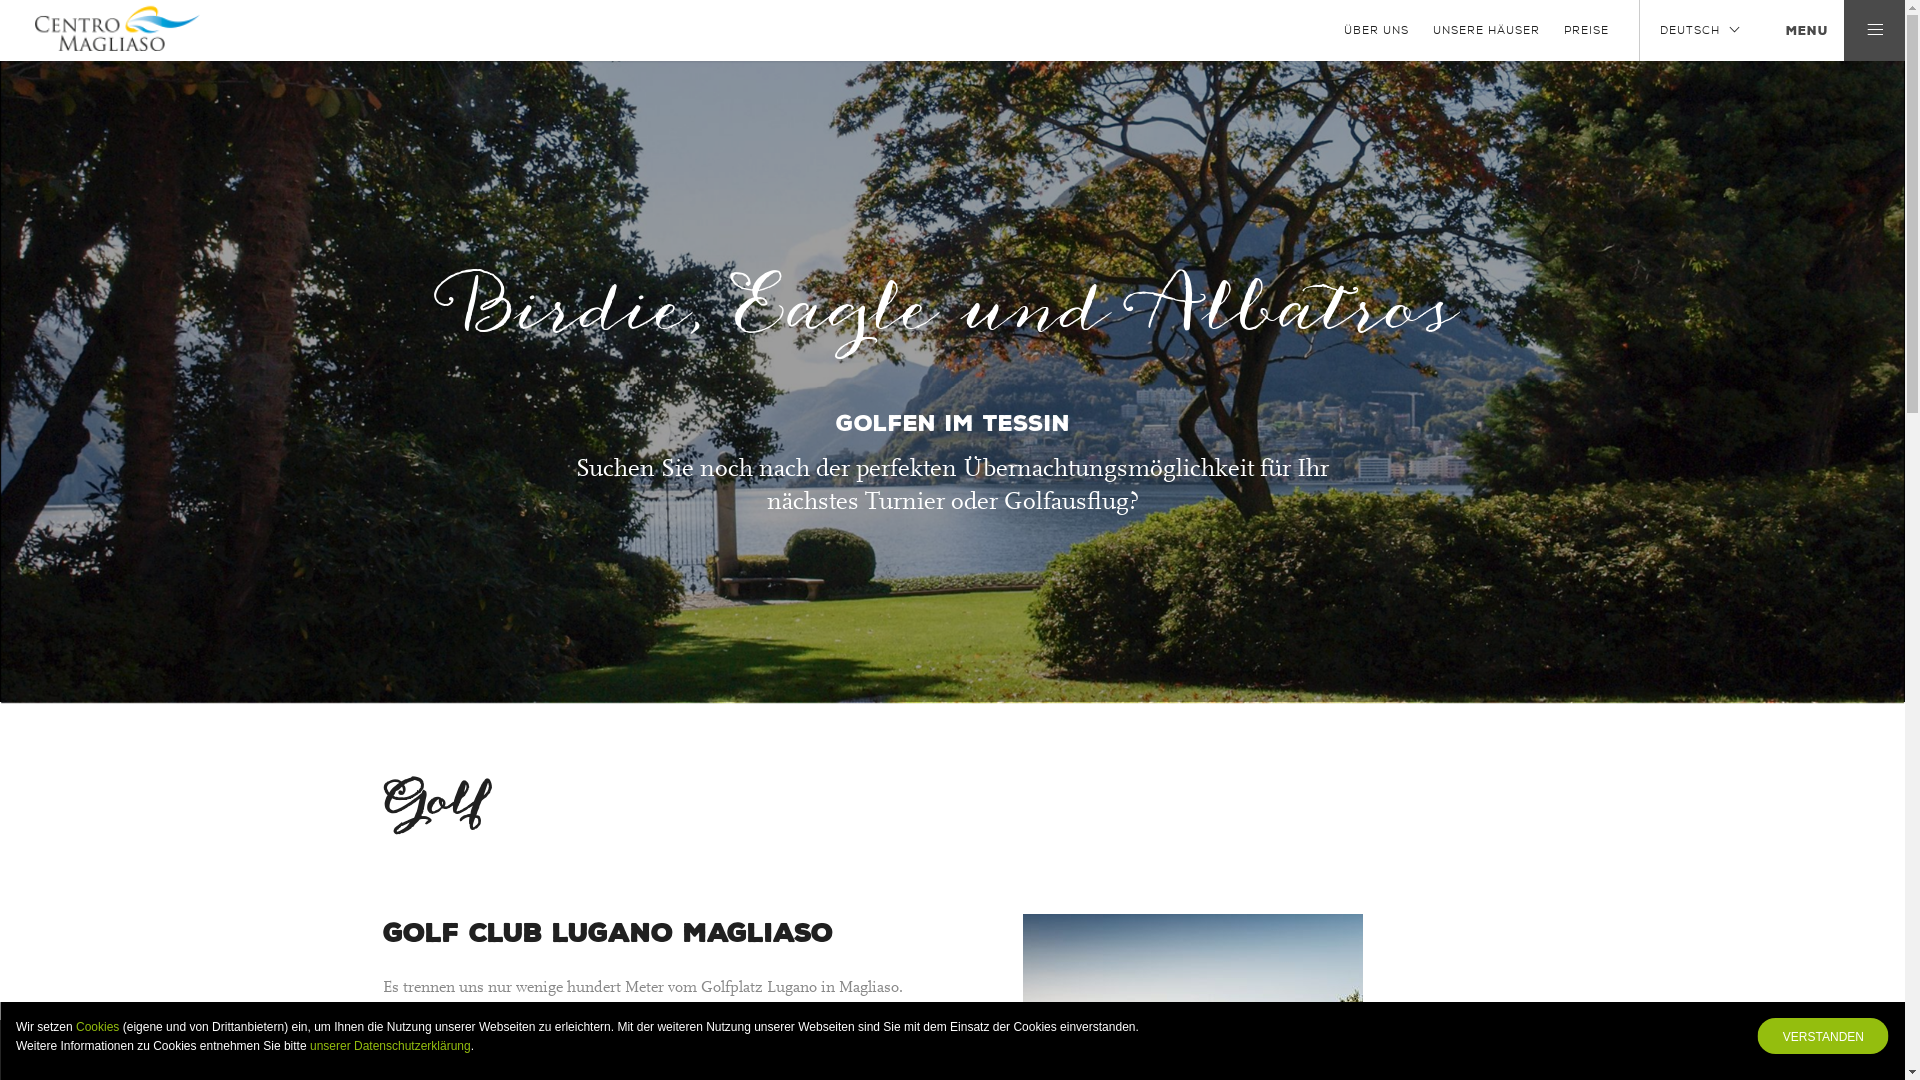  What do you see at coordinates (1700, 30) in the screenshot?
I see `DEUTSCH` at bounding box center [1700, 30].